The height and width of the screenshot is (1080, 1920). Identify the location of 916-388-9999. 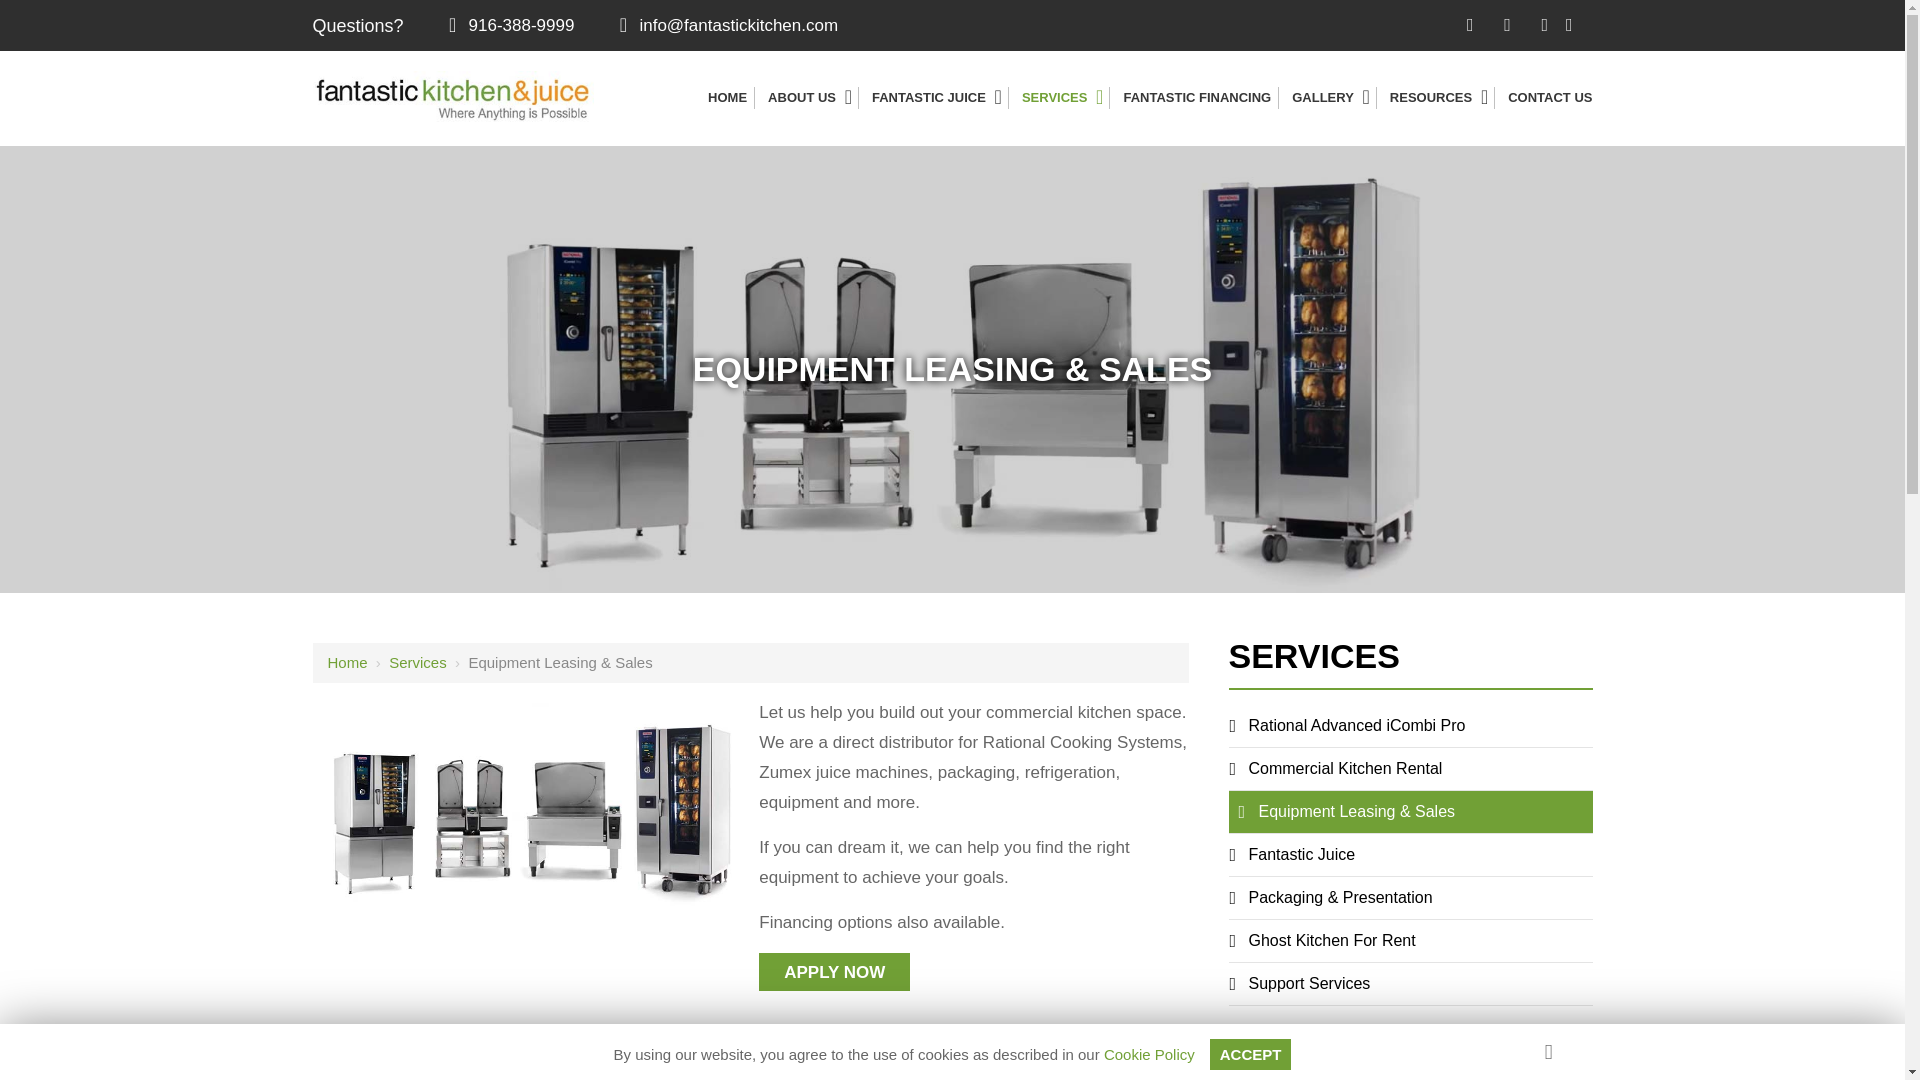
(508, 25).